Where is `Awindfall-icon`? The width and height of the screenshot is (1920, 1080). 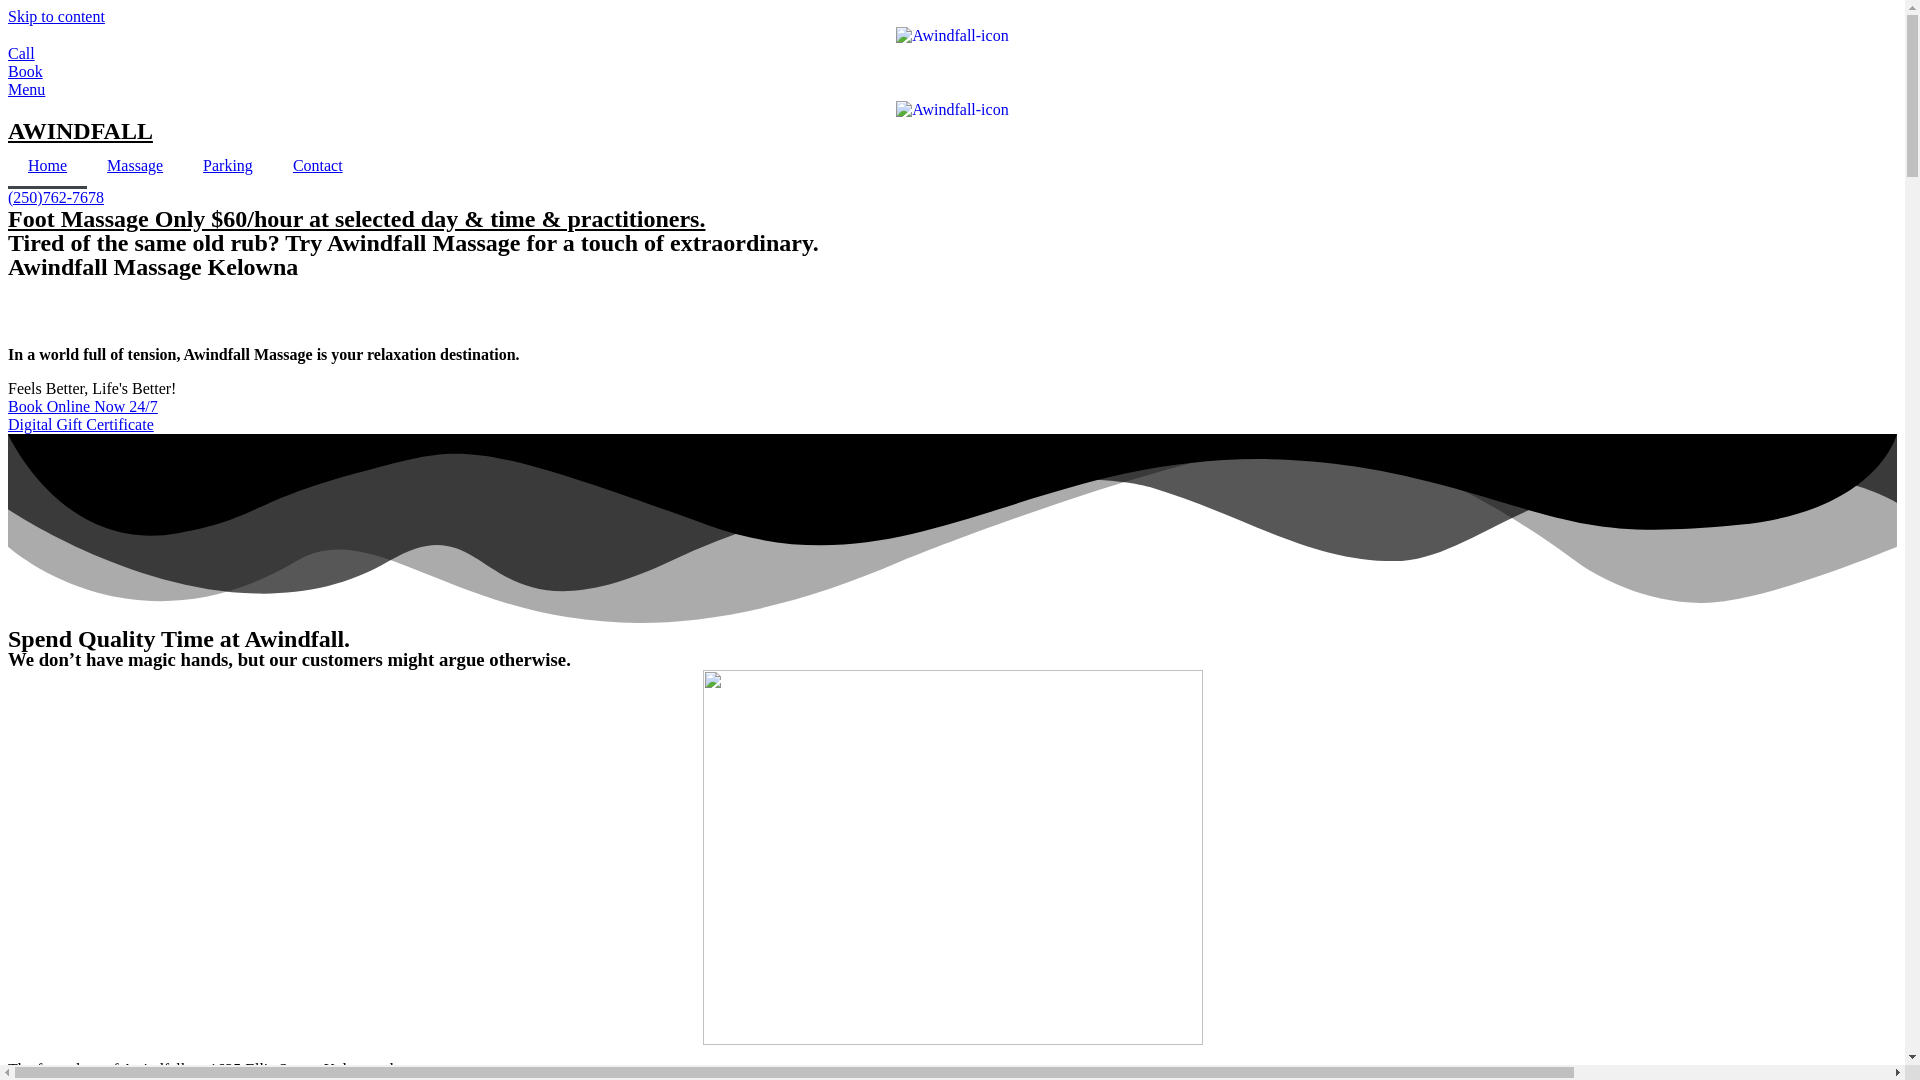
Awindfall-icon is located at coordinates (952, 36).